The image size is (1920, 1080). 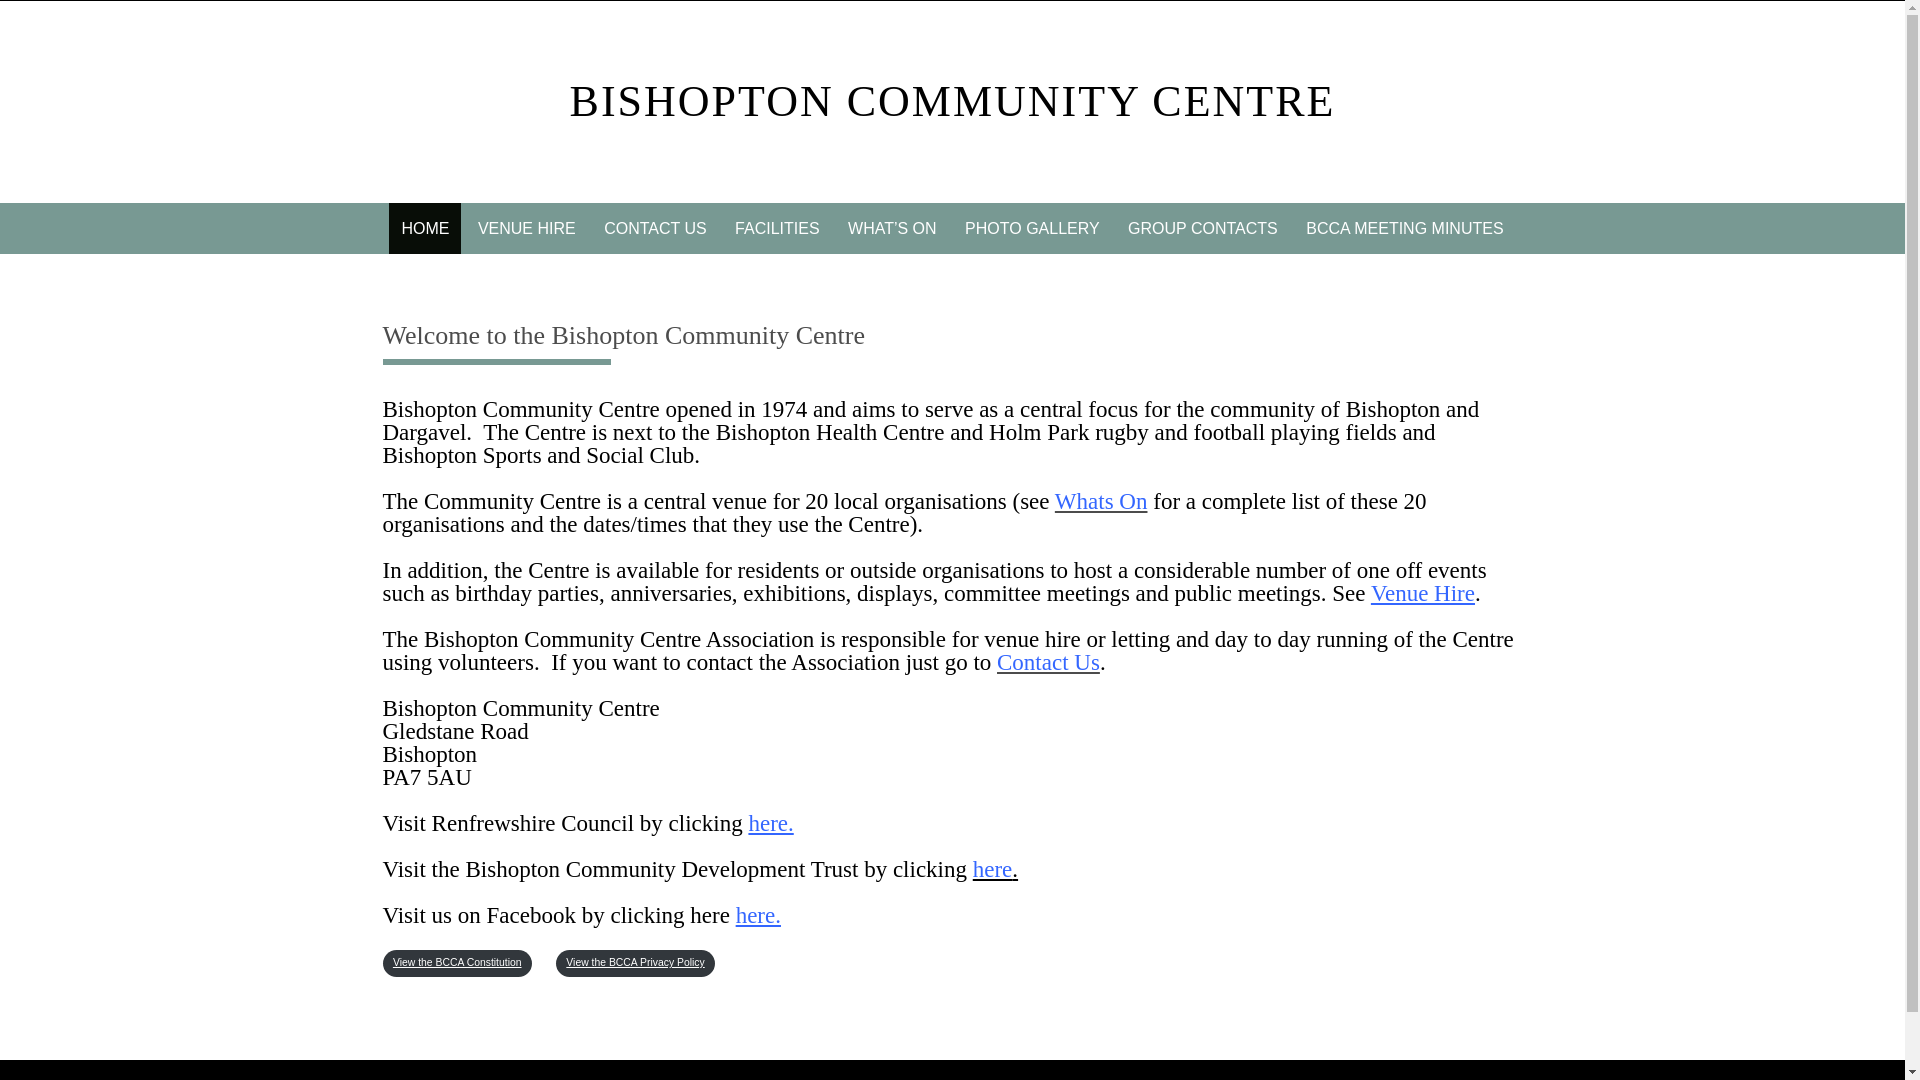 I want to click on here., so click(x=758, y=914).